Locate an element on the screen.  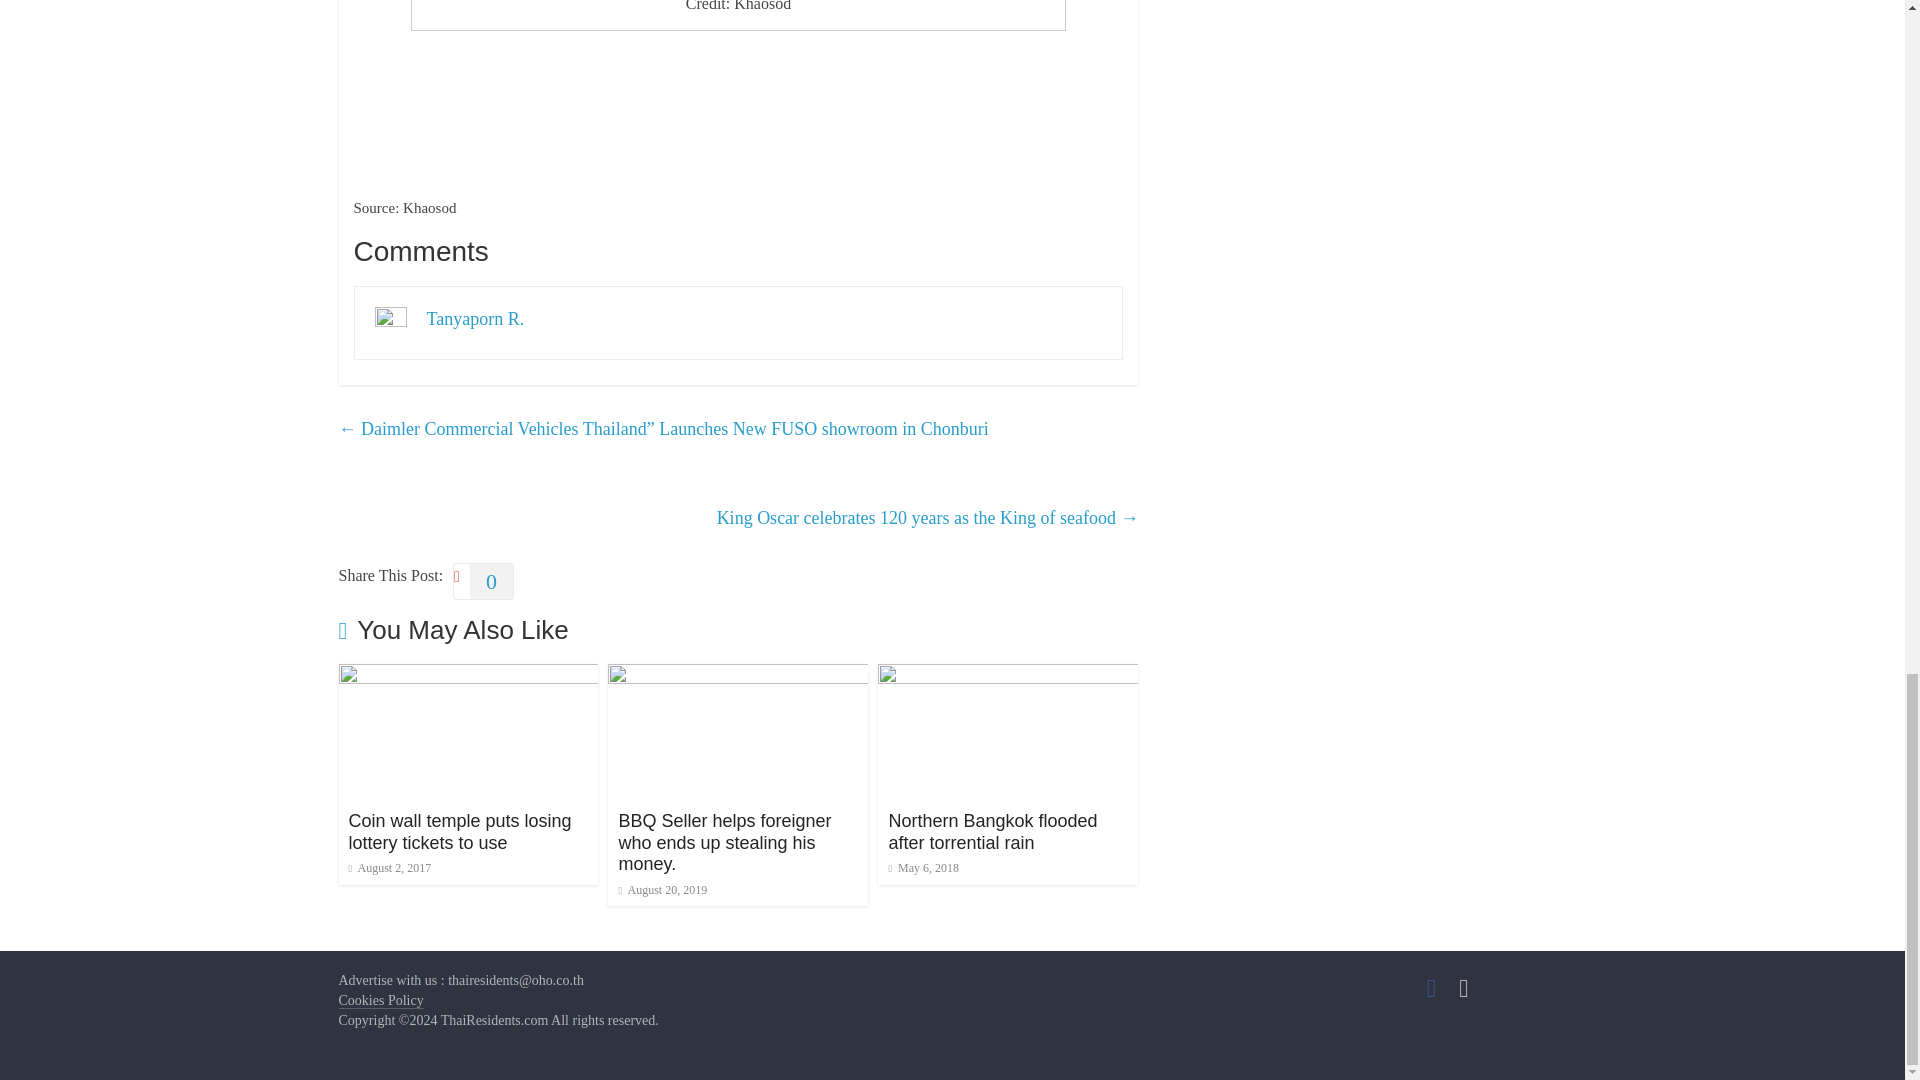
7:10 am is located at coordinates (388, 867).